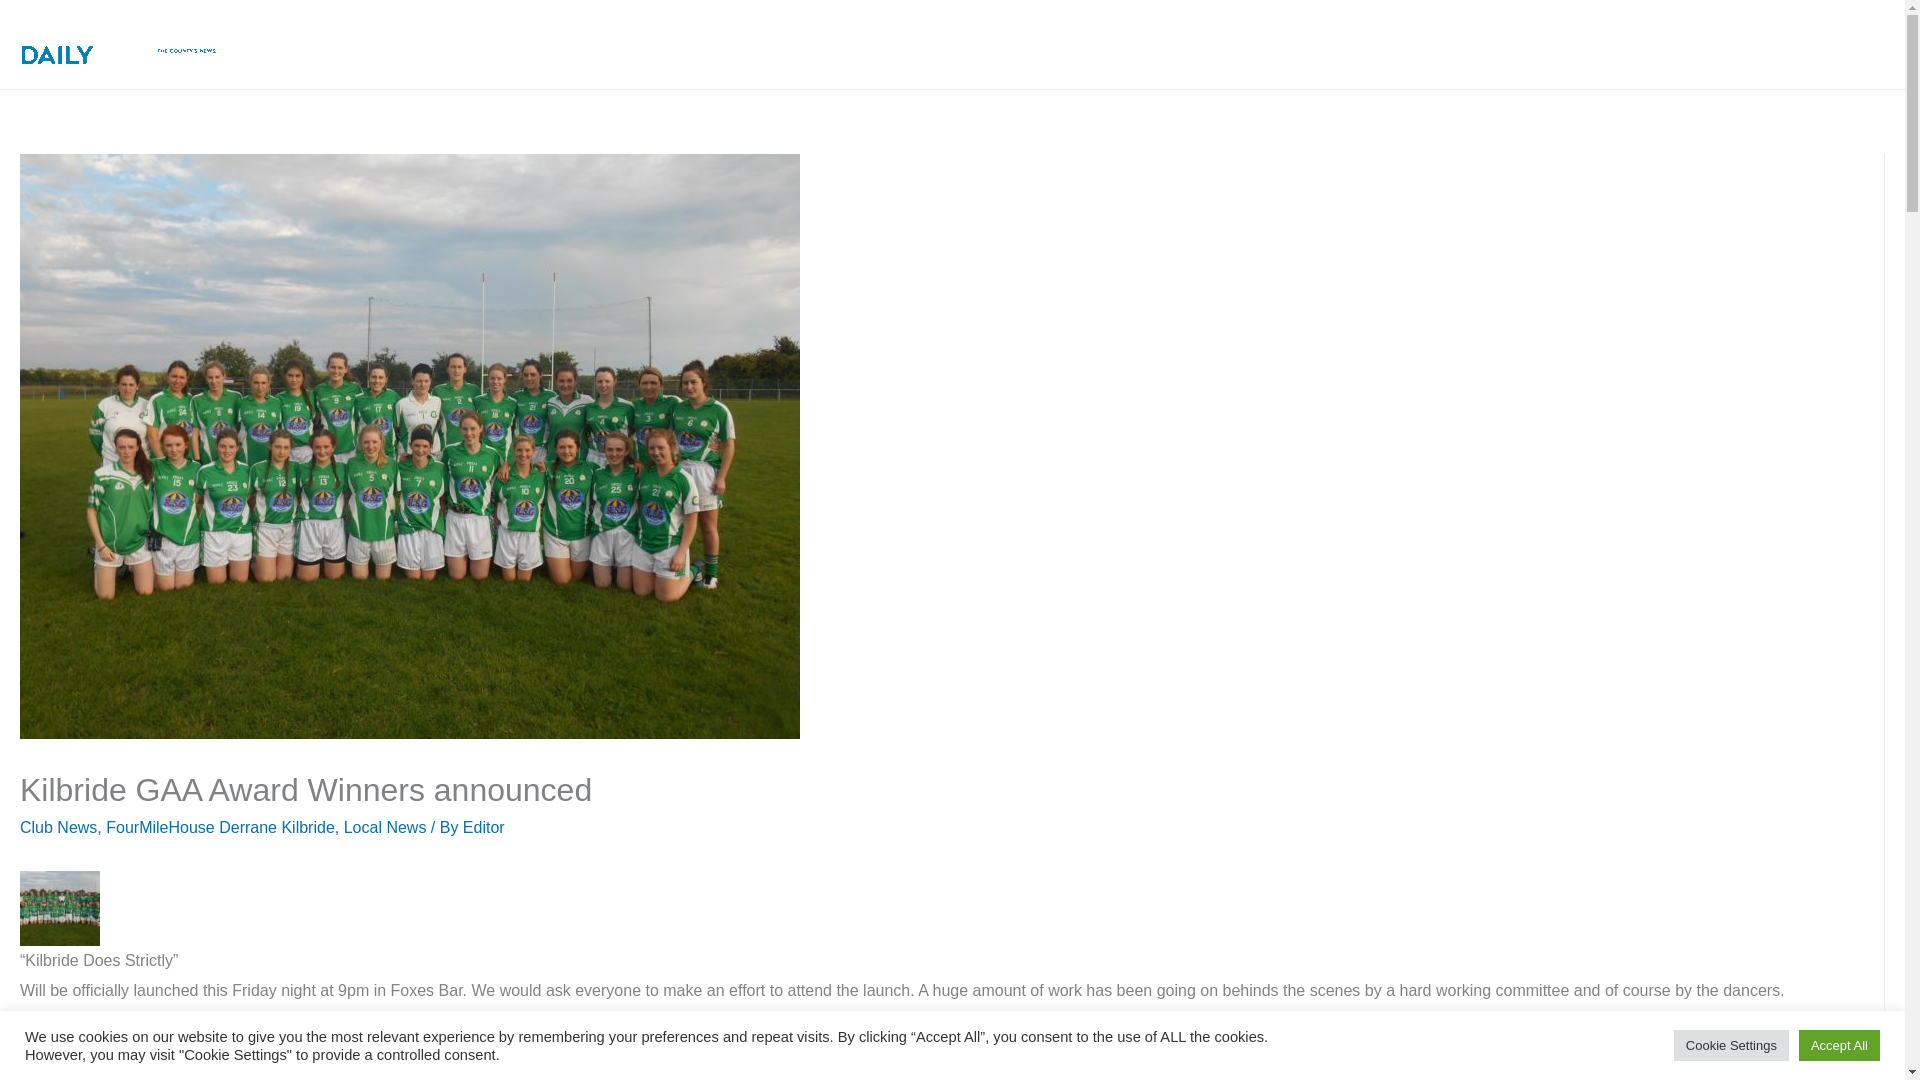 This screenshot has width=1920, height=1080. What do you see at coordinates (1532, 44) in the screenshot?
I see `BUSINESS DIRECTORY` at bounding box center [1532, 44].